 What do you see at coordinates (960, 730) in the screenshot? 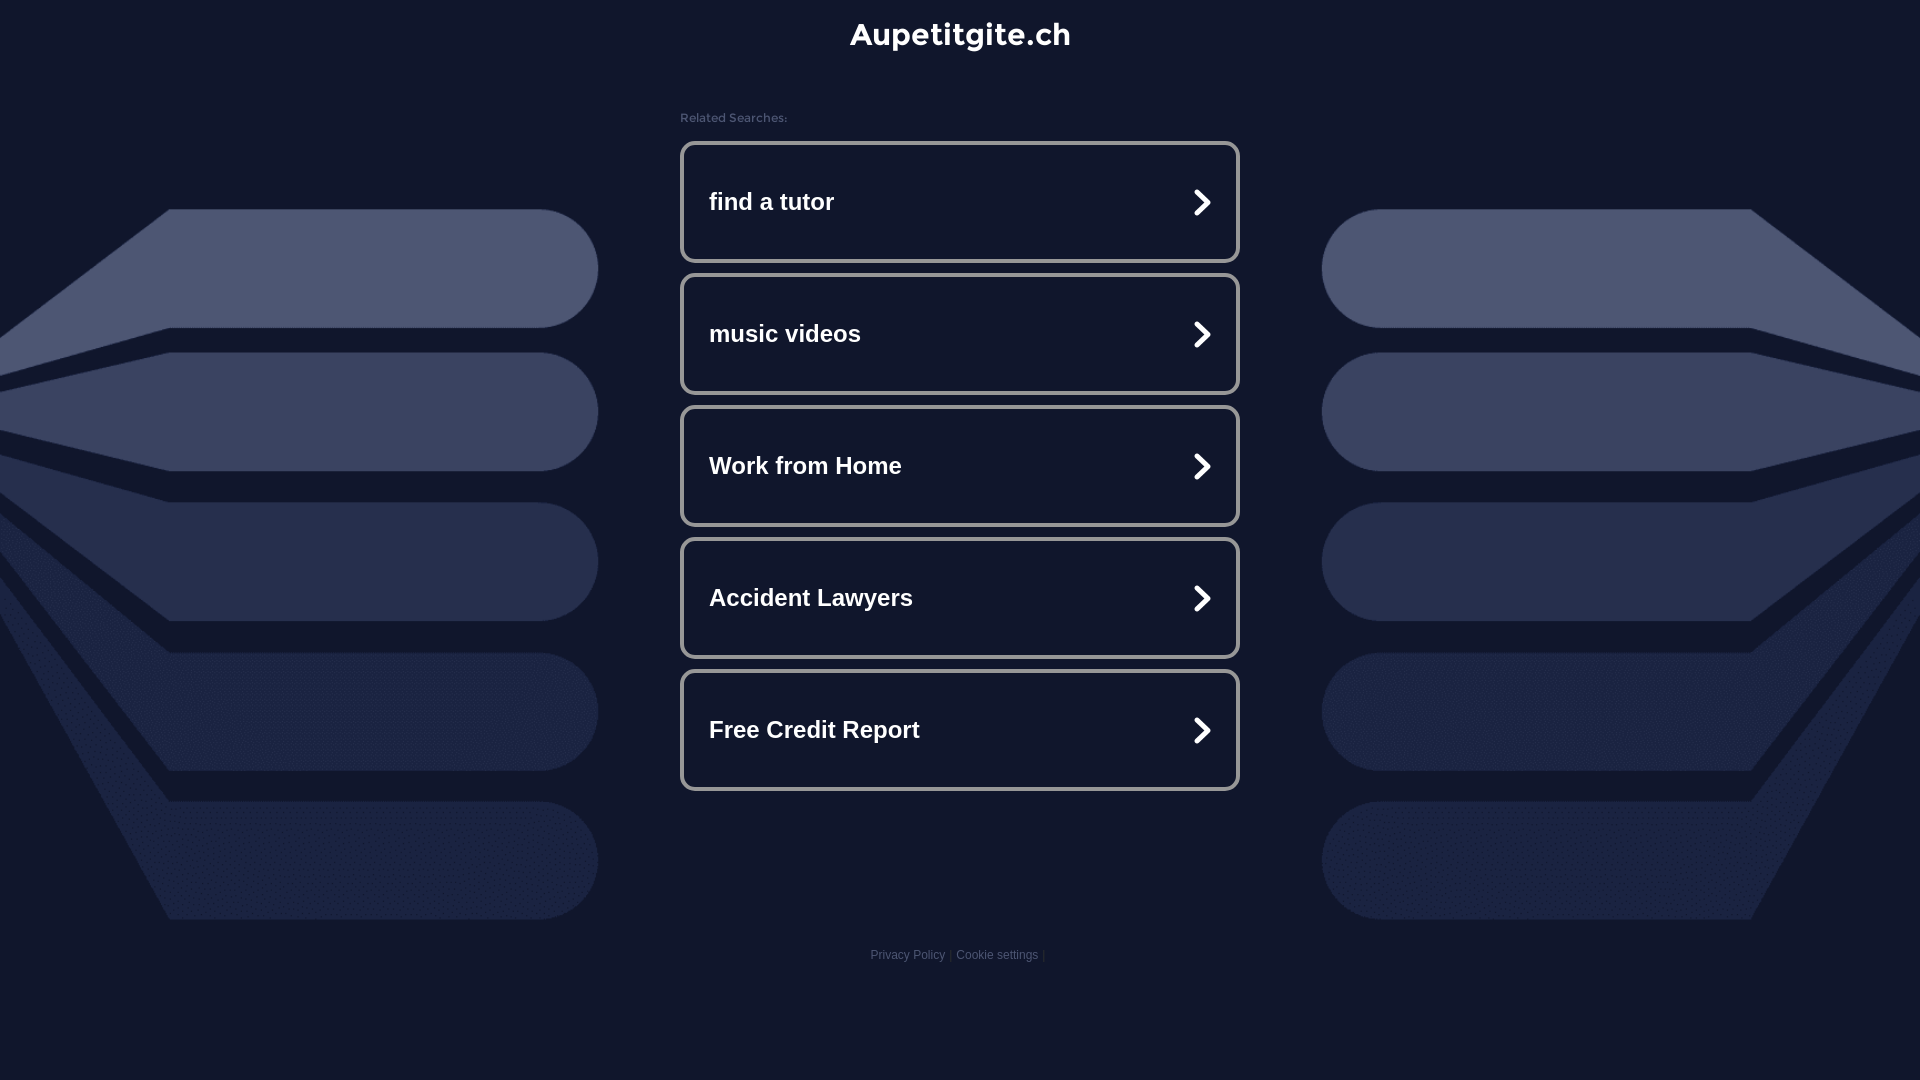
I see `Free Credit Report` at bounding box center [960, 730].